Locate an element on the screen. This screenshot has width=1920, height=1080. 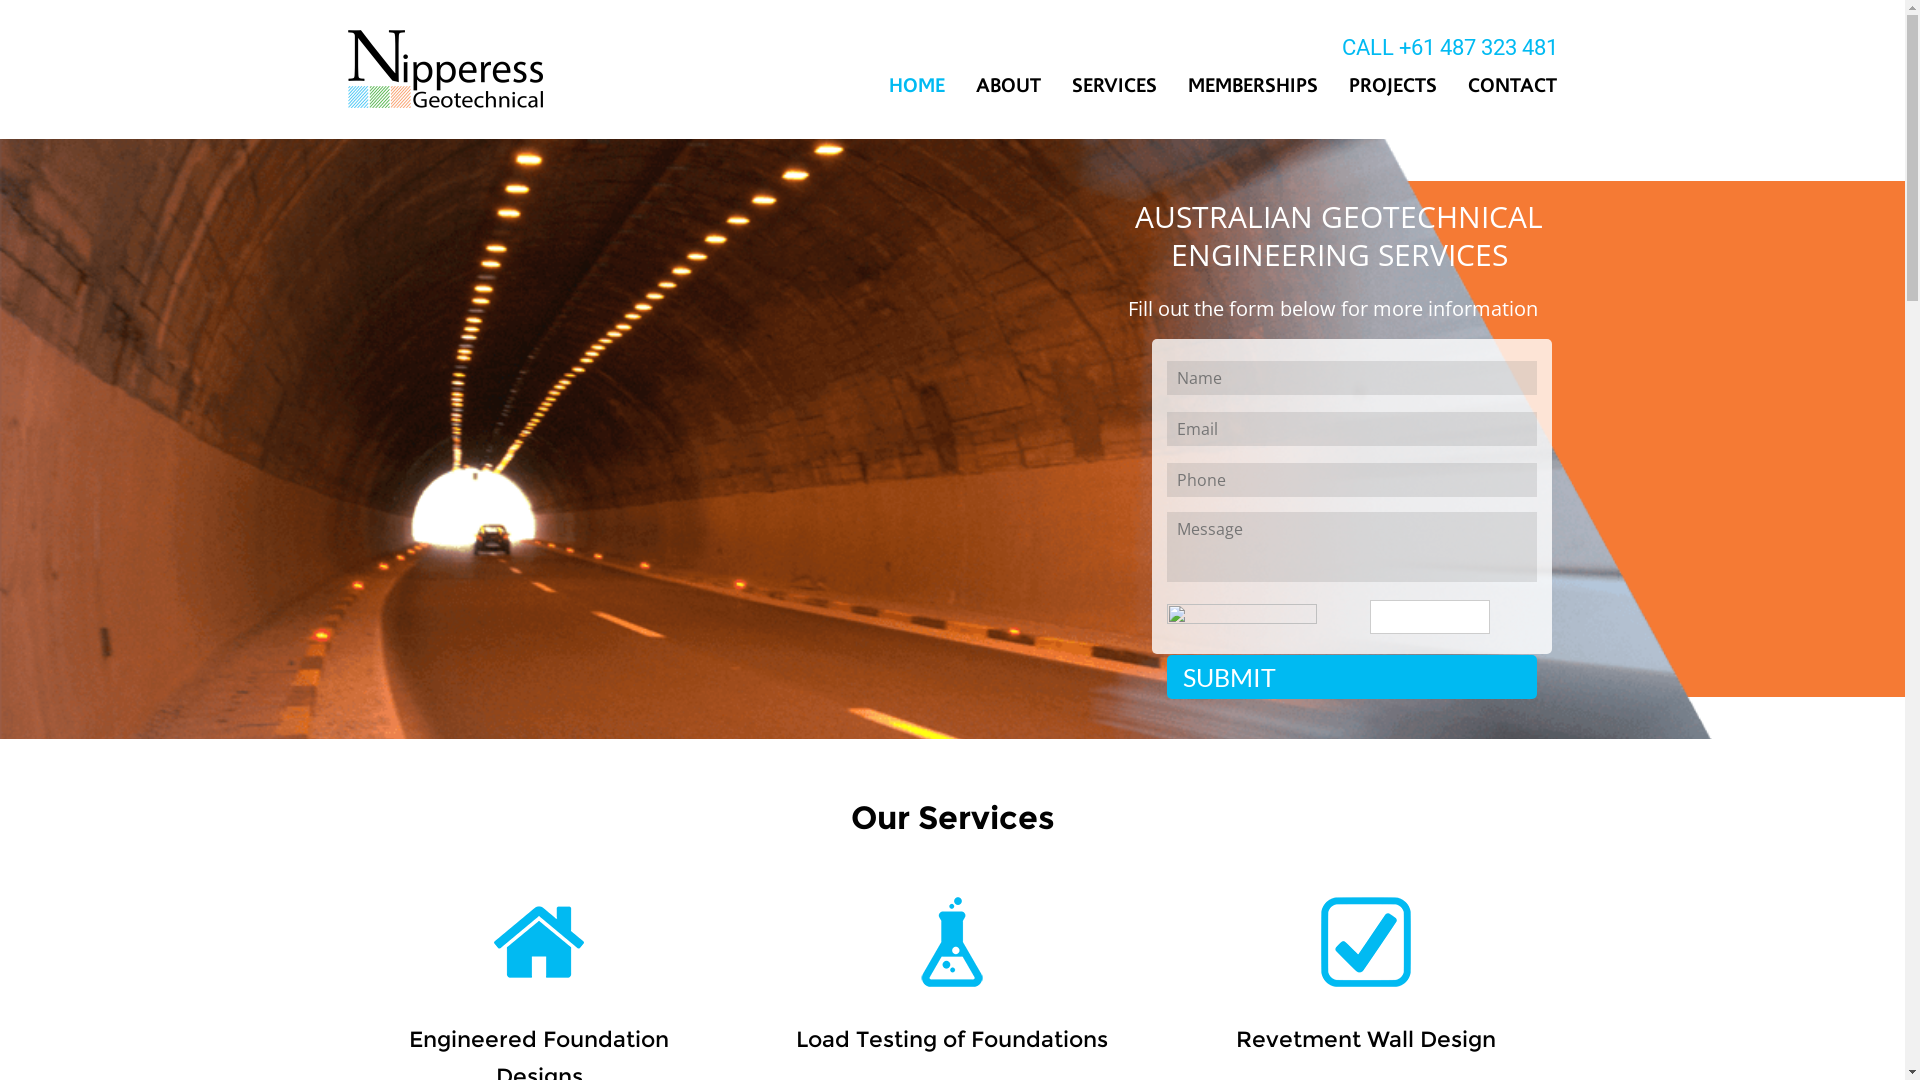
Load-Testing-of-Foundations is located at coordinates (952, 942).